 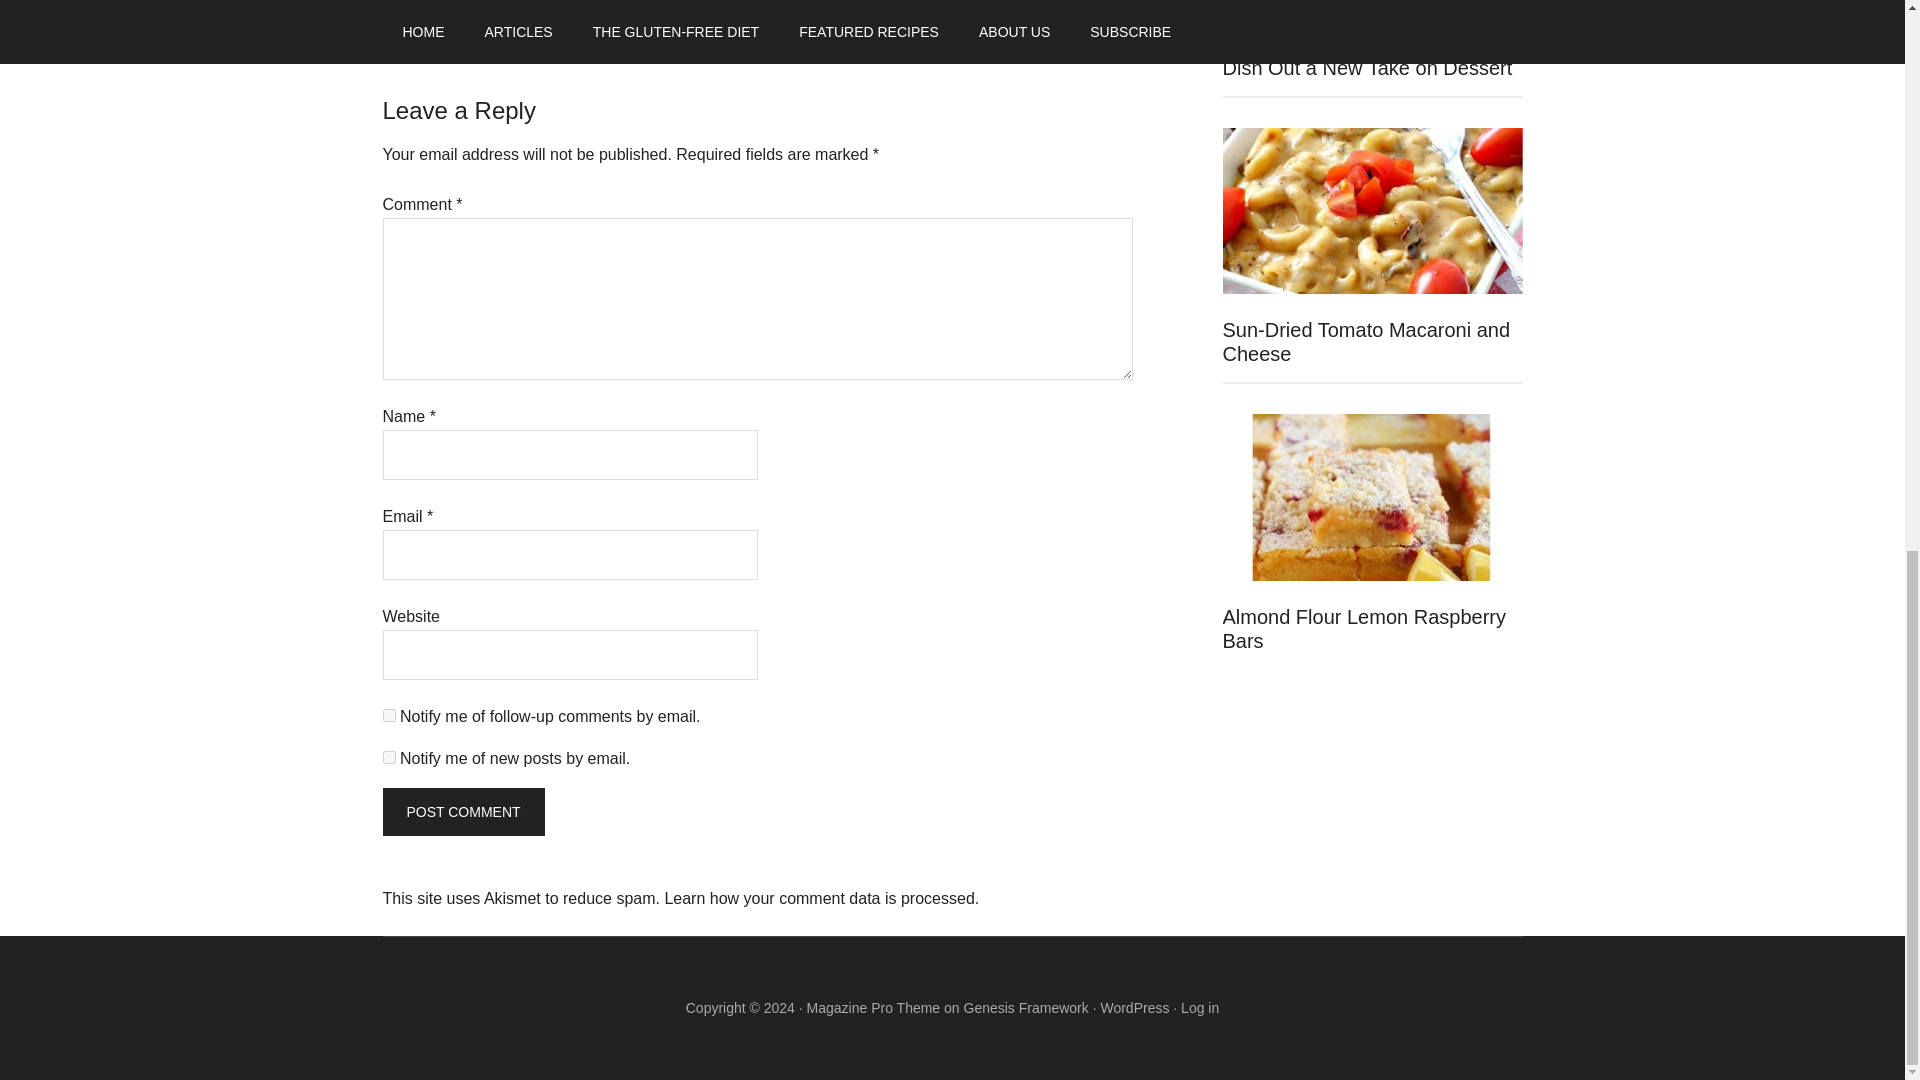 I want to click on Click to share on Facebook, so click(x=438, y=3).